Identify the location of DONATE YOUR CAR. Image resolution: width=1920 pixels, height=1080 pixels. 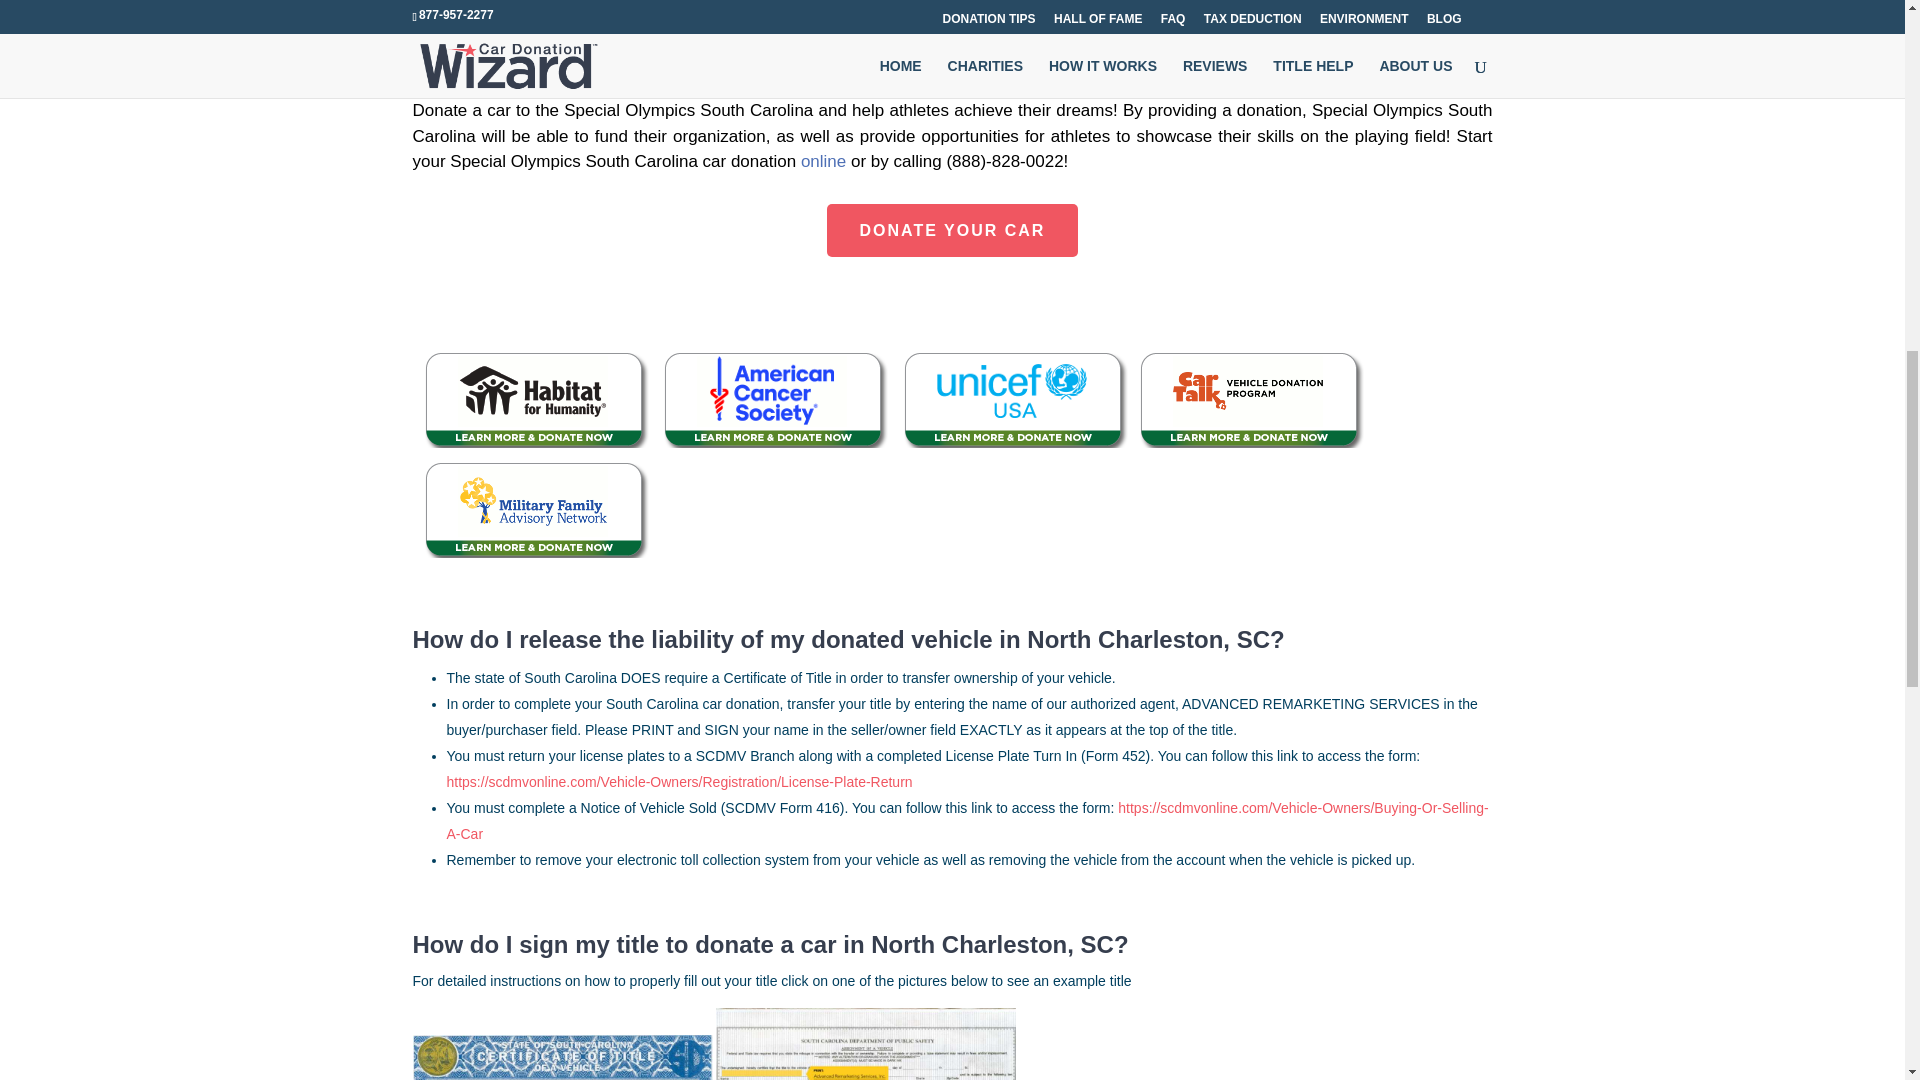
(953, 230).